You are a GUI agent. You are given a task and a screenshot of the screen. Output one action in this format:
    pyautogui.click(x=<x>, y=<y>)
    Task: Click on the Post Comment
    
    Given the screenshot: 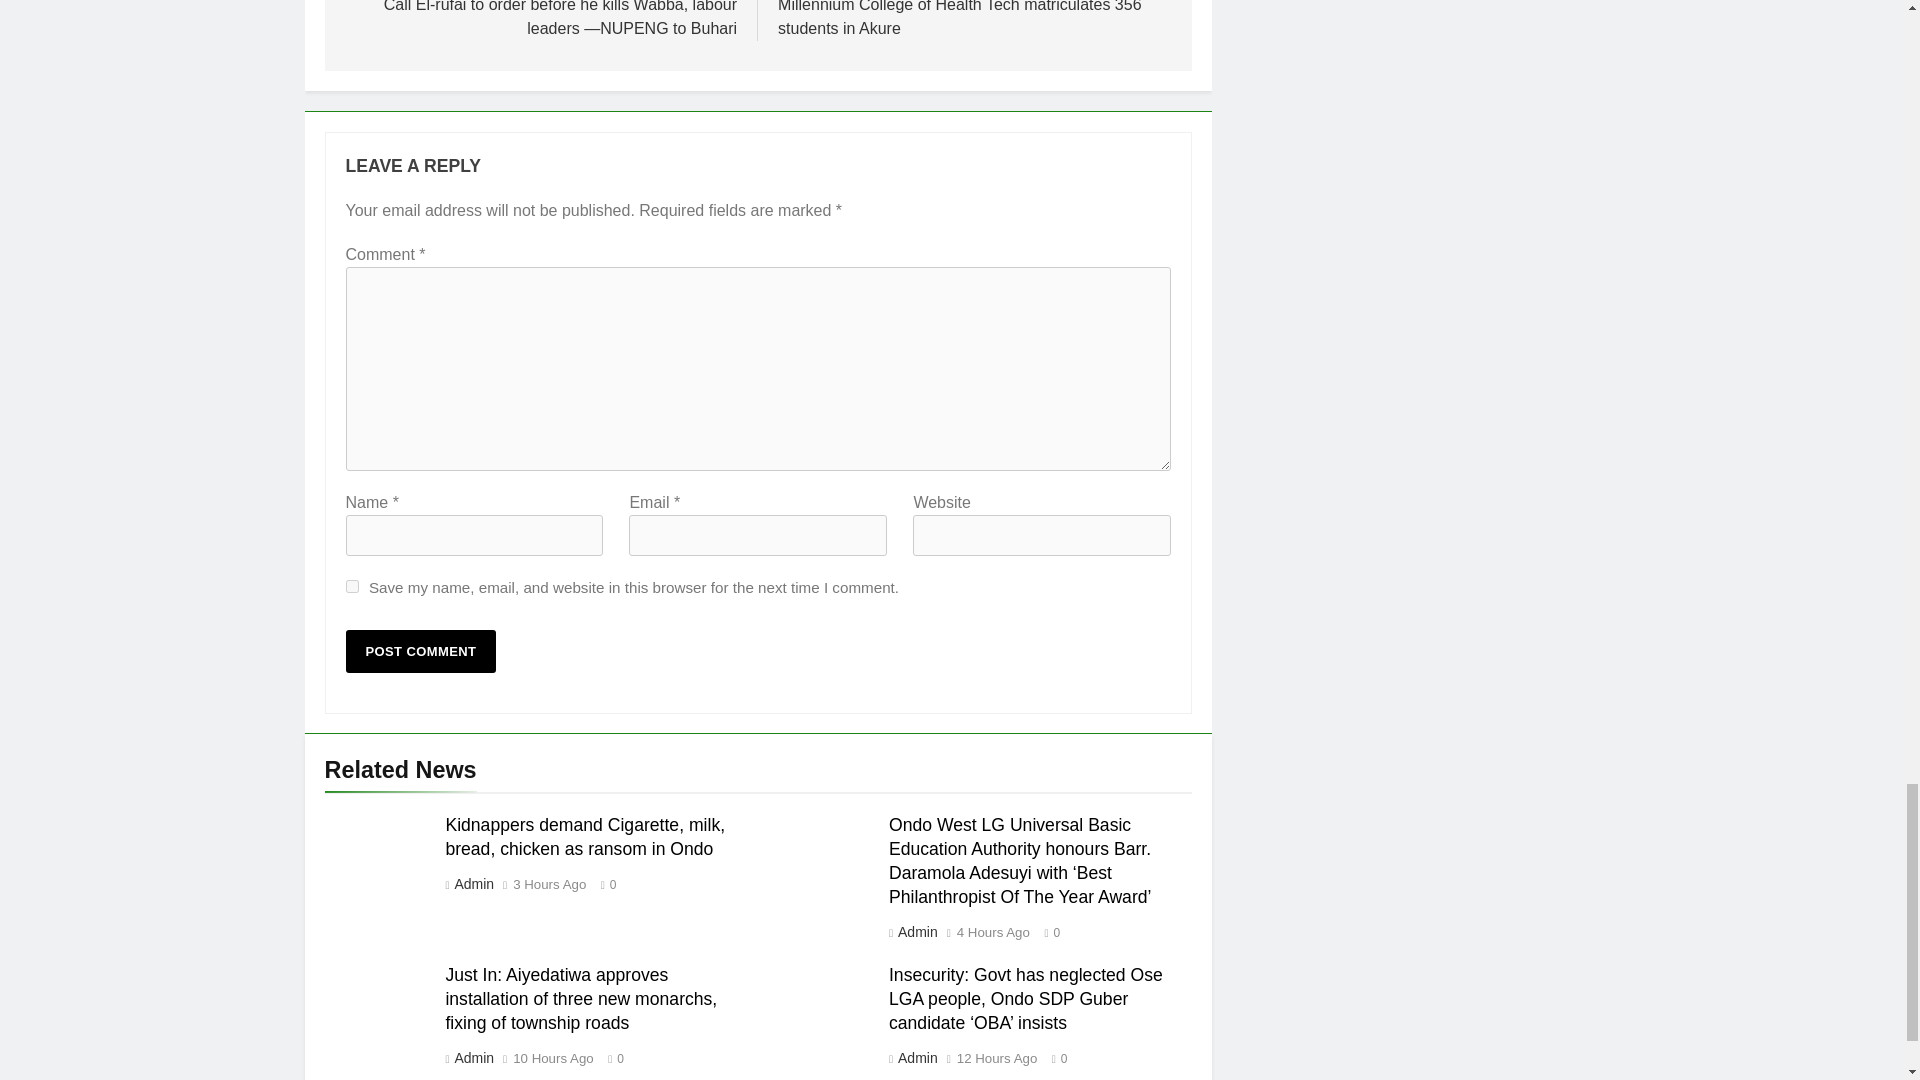 What is the action you would take?
    pyautogui.click(x=421, y=650)
    